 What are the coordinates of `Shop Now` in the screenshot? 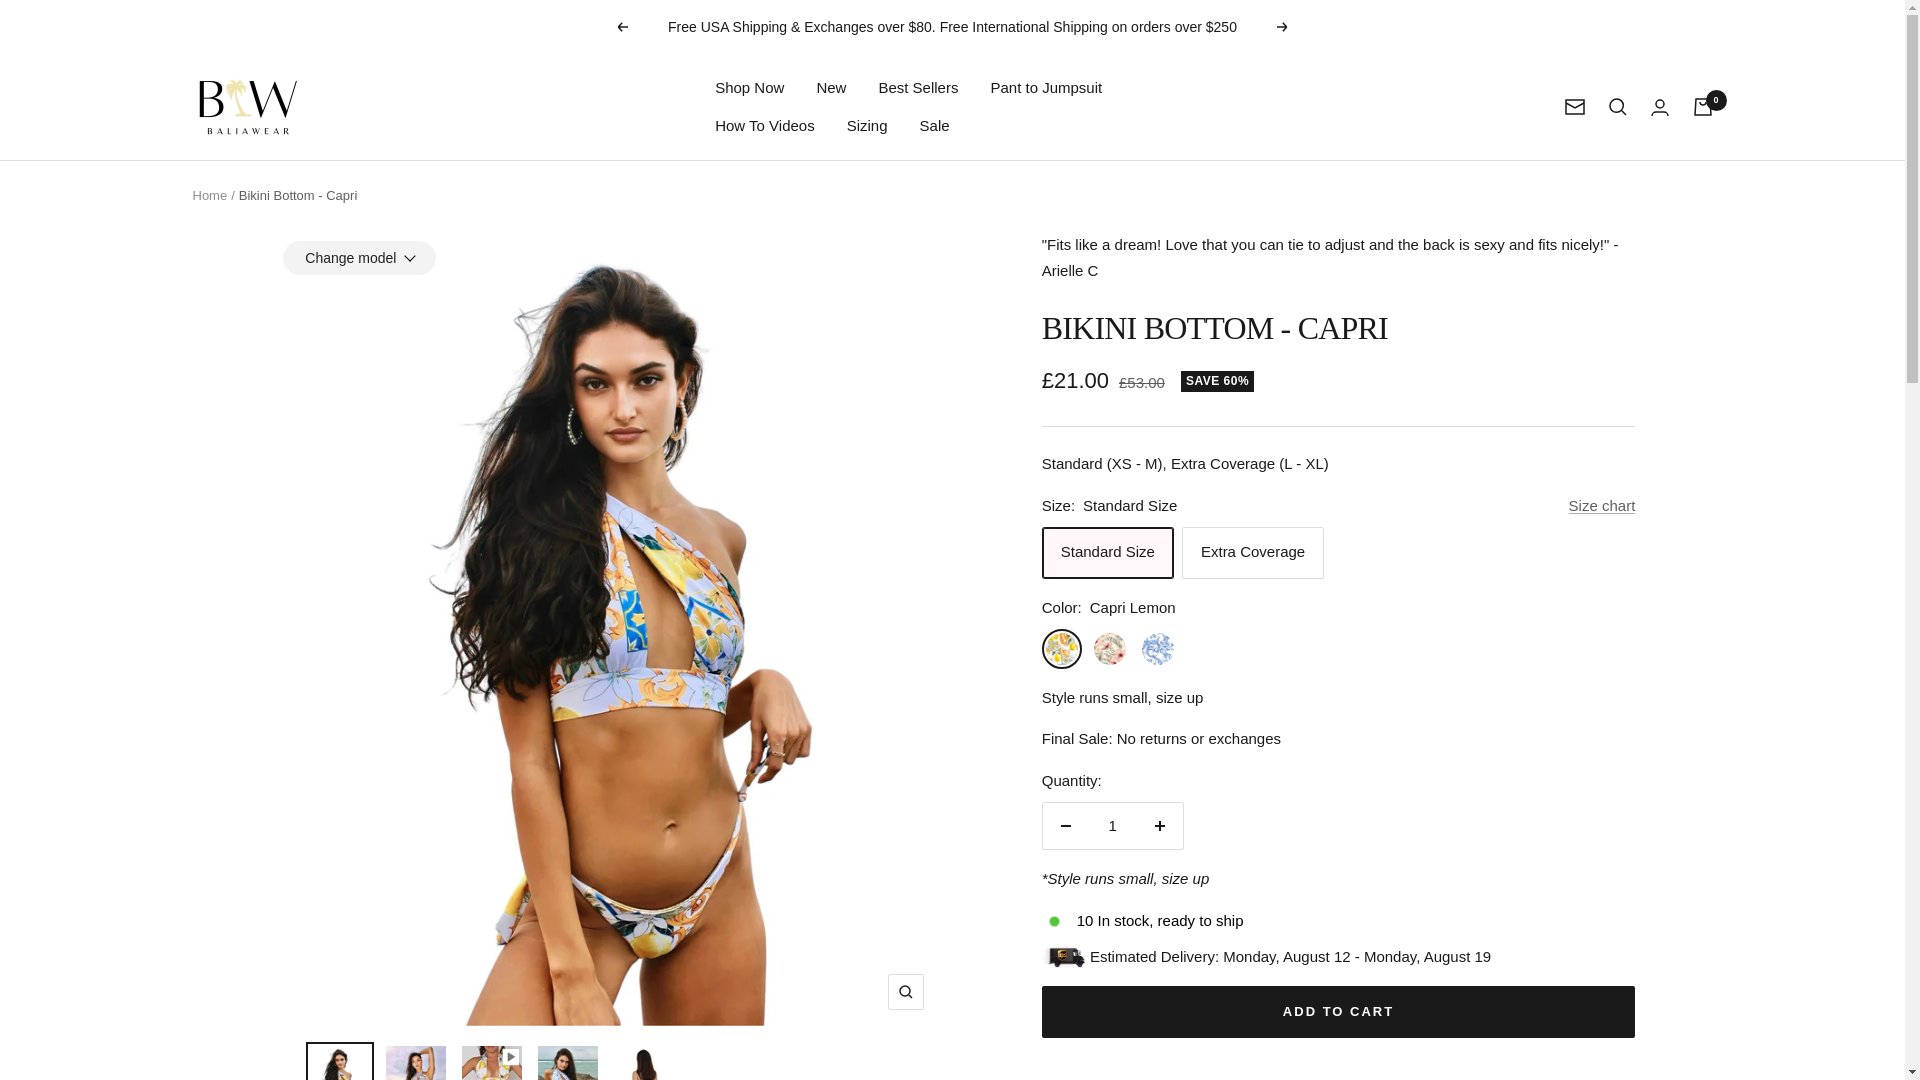 It's located at (748, 88).